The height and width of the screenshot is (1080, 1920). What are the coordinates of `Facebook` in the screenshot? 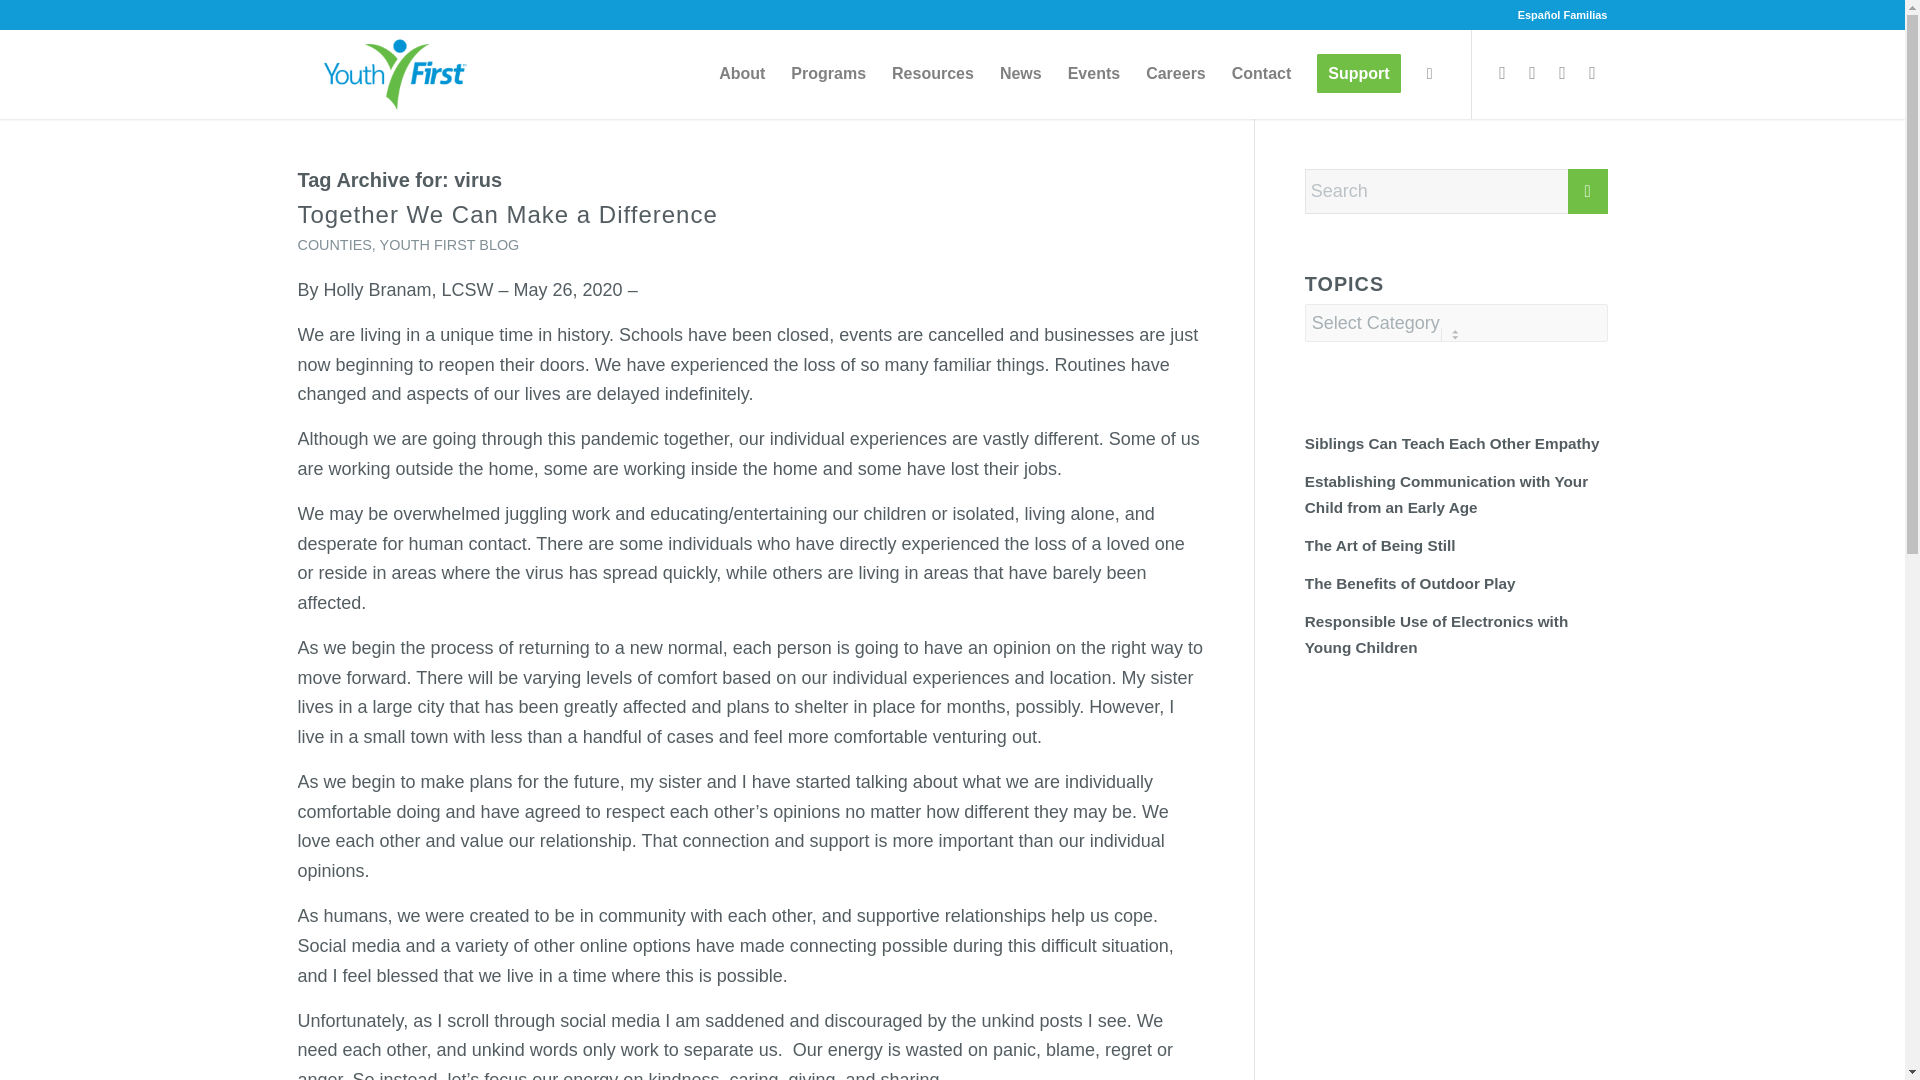 It's located at (1503, 72).